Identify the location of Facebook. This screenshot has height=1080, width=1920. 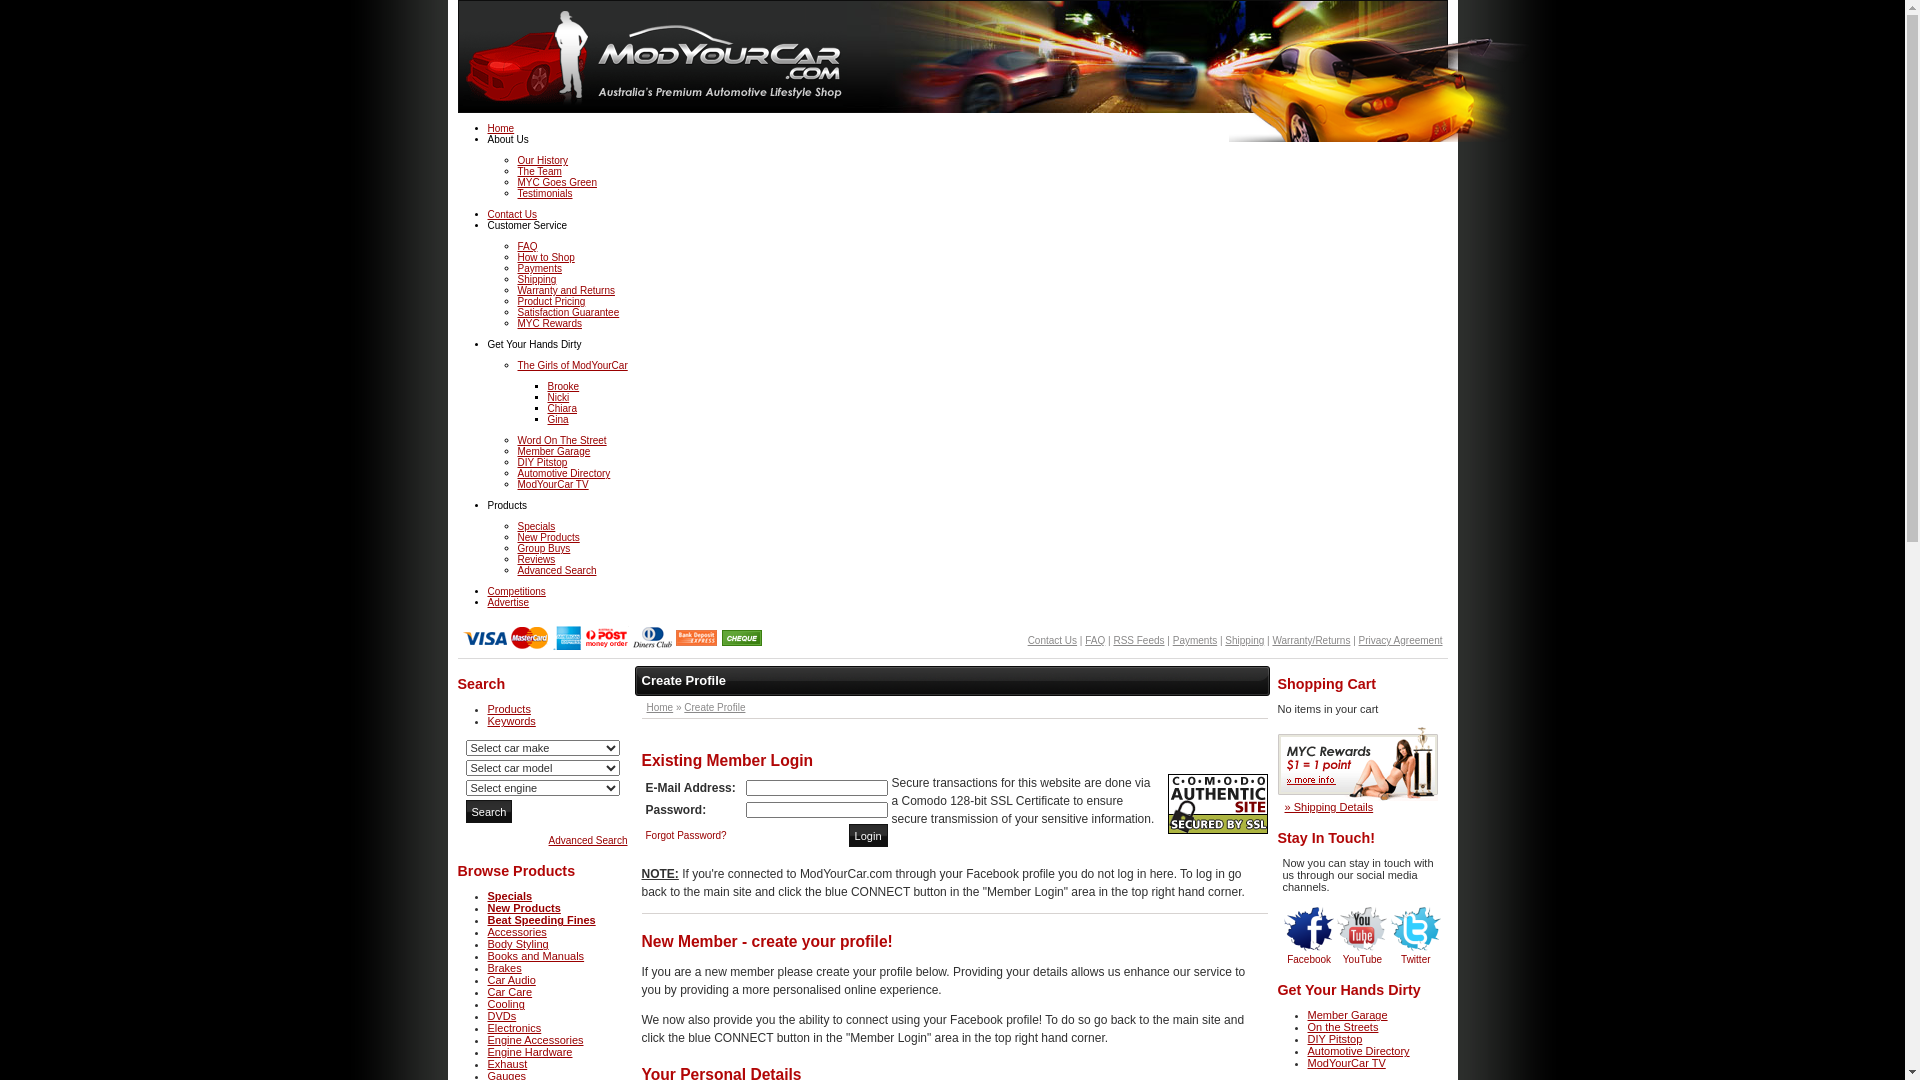
(1309, 960).